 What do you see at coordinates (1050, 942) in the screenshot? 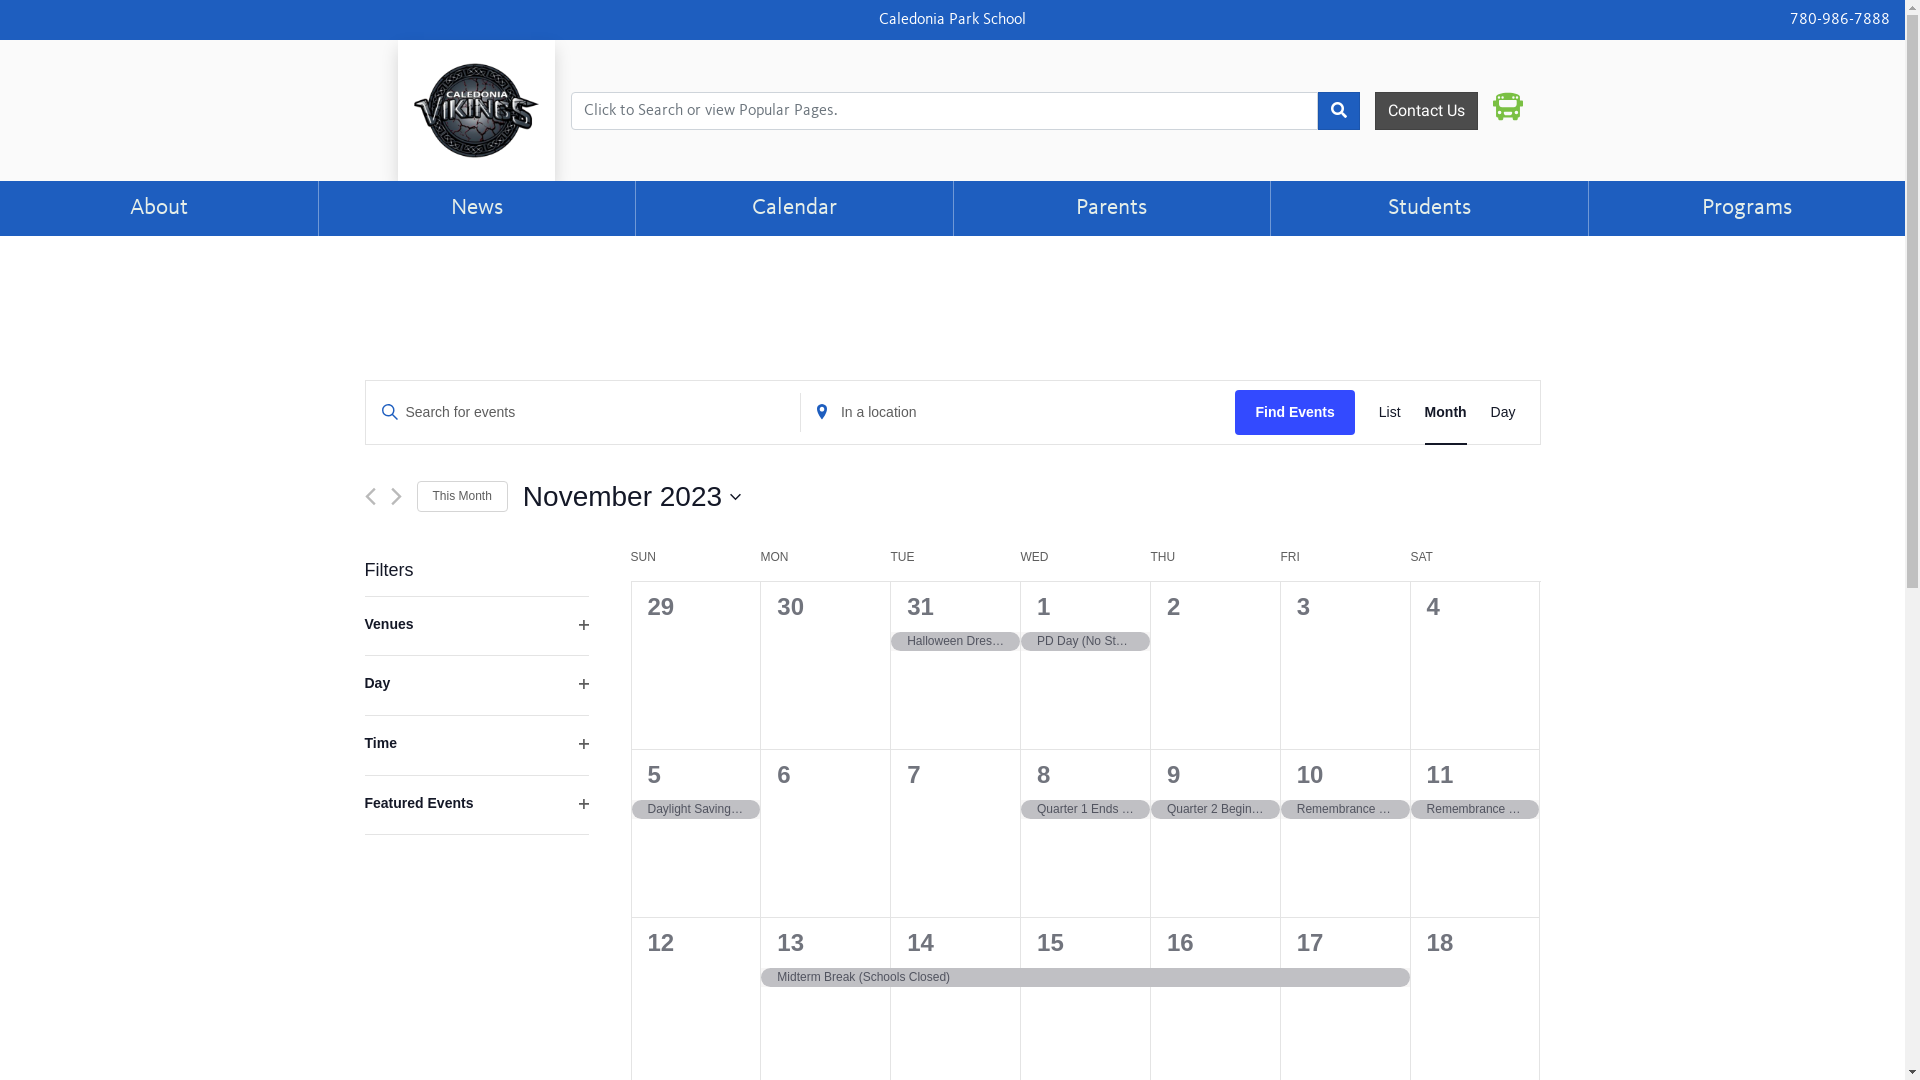
I see `15` at bounding box center [1050, 942].